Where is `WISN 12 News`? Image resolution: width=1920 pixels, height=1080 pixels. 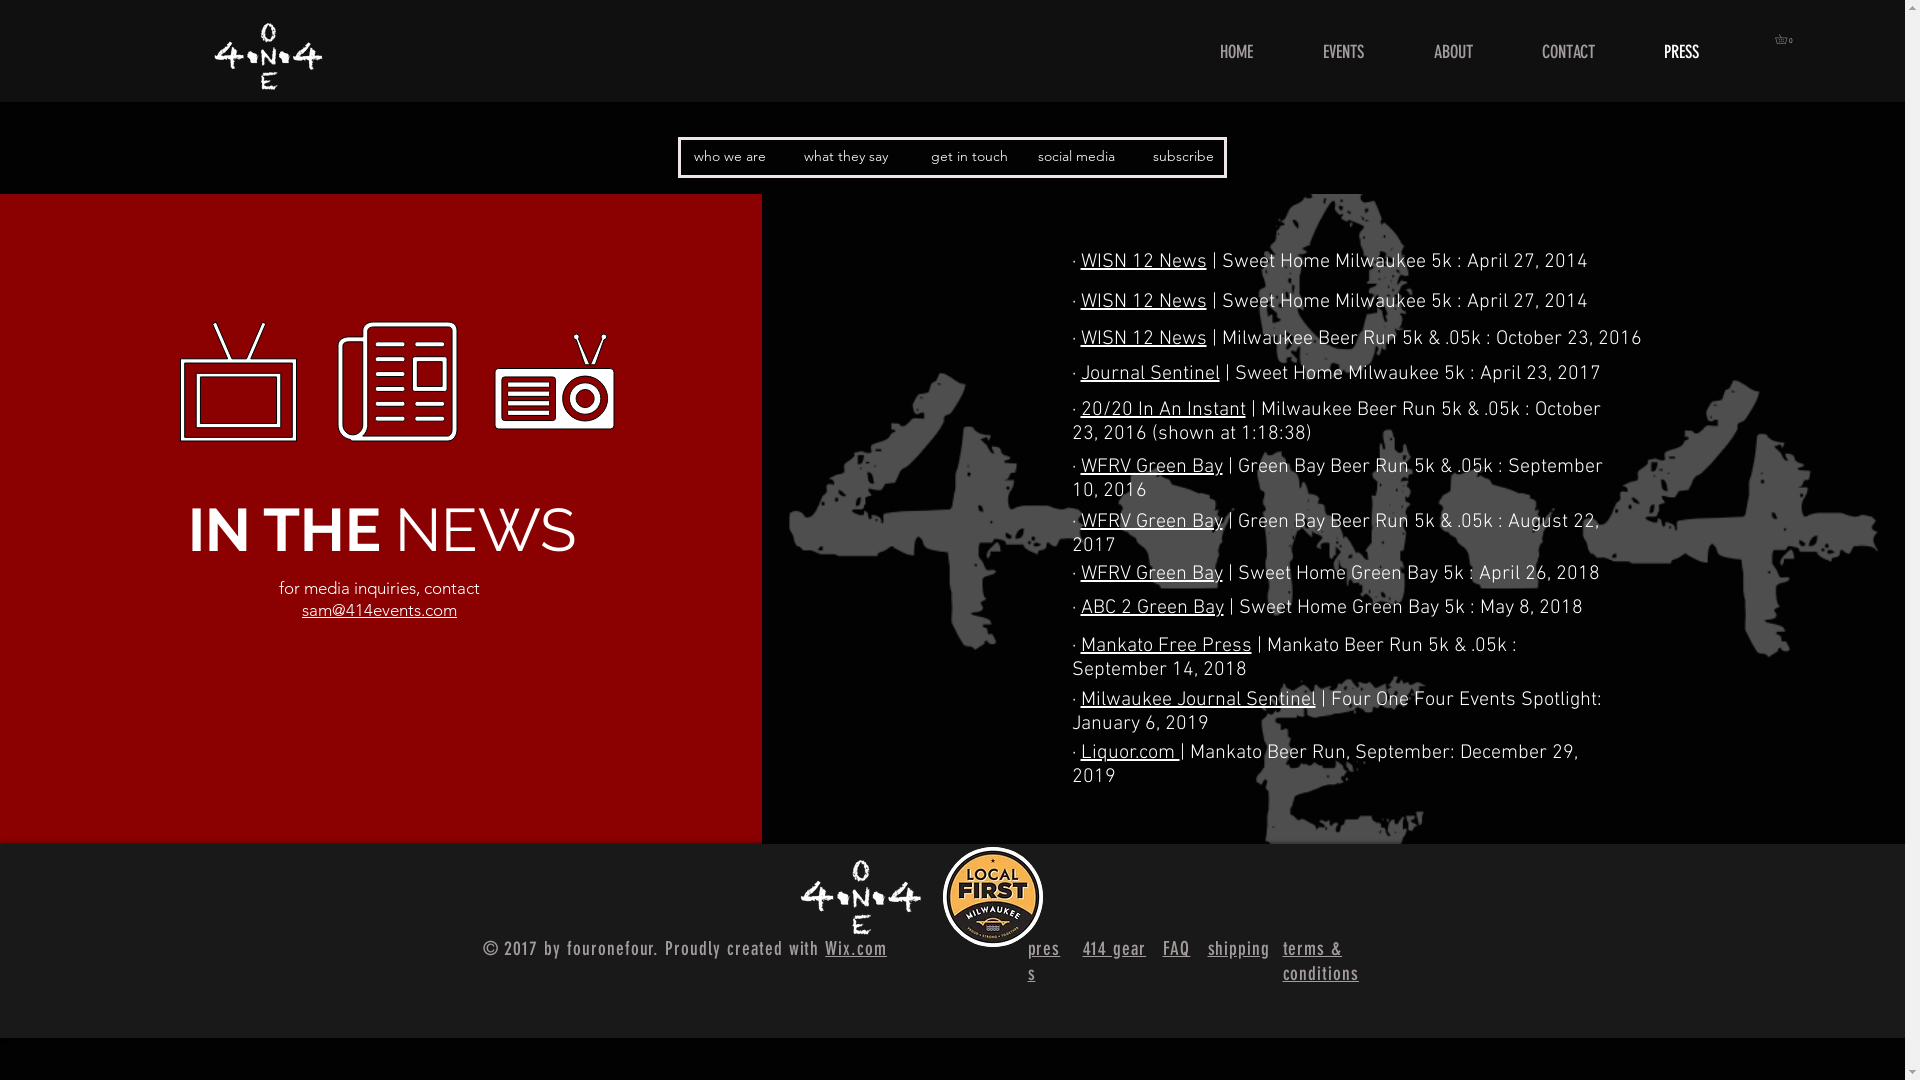 WISN 12 News is located at coordinates (1143, 262).